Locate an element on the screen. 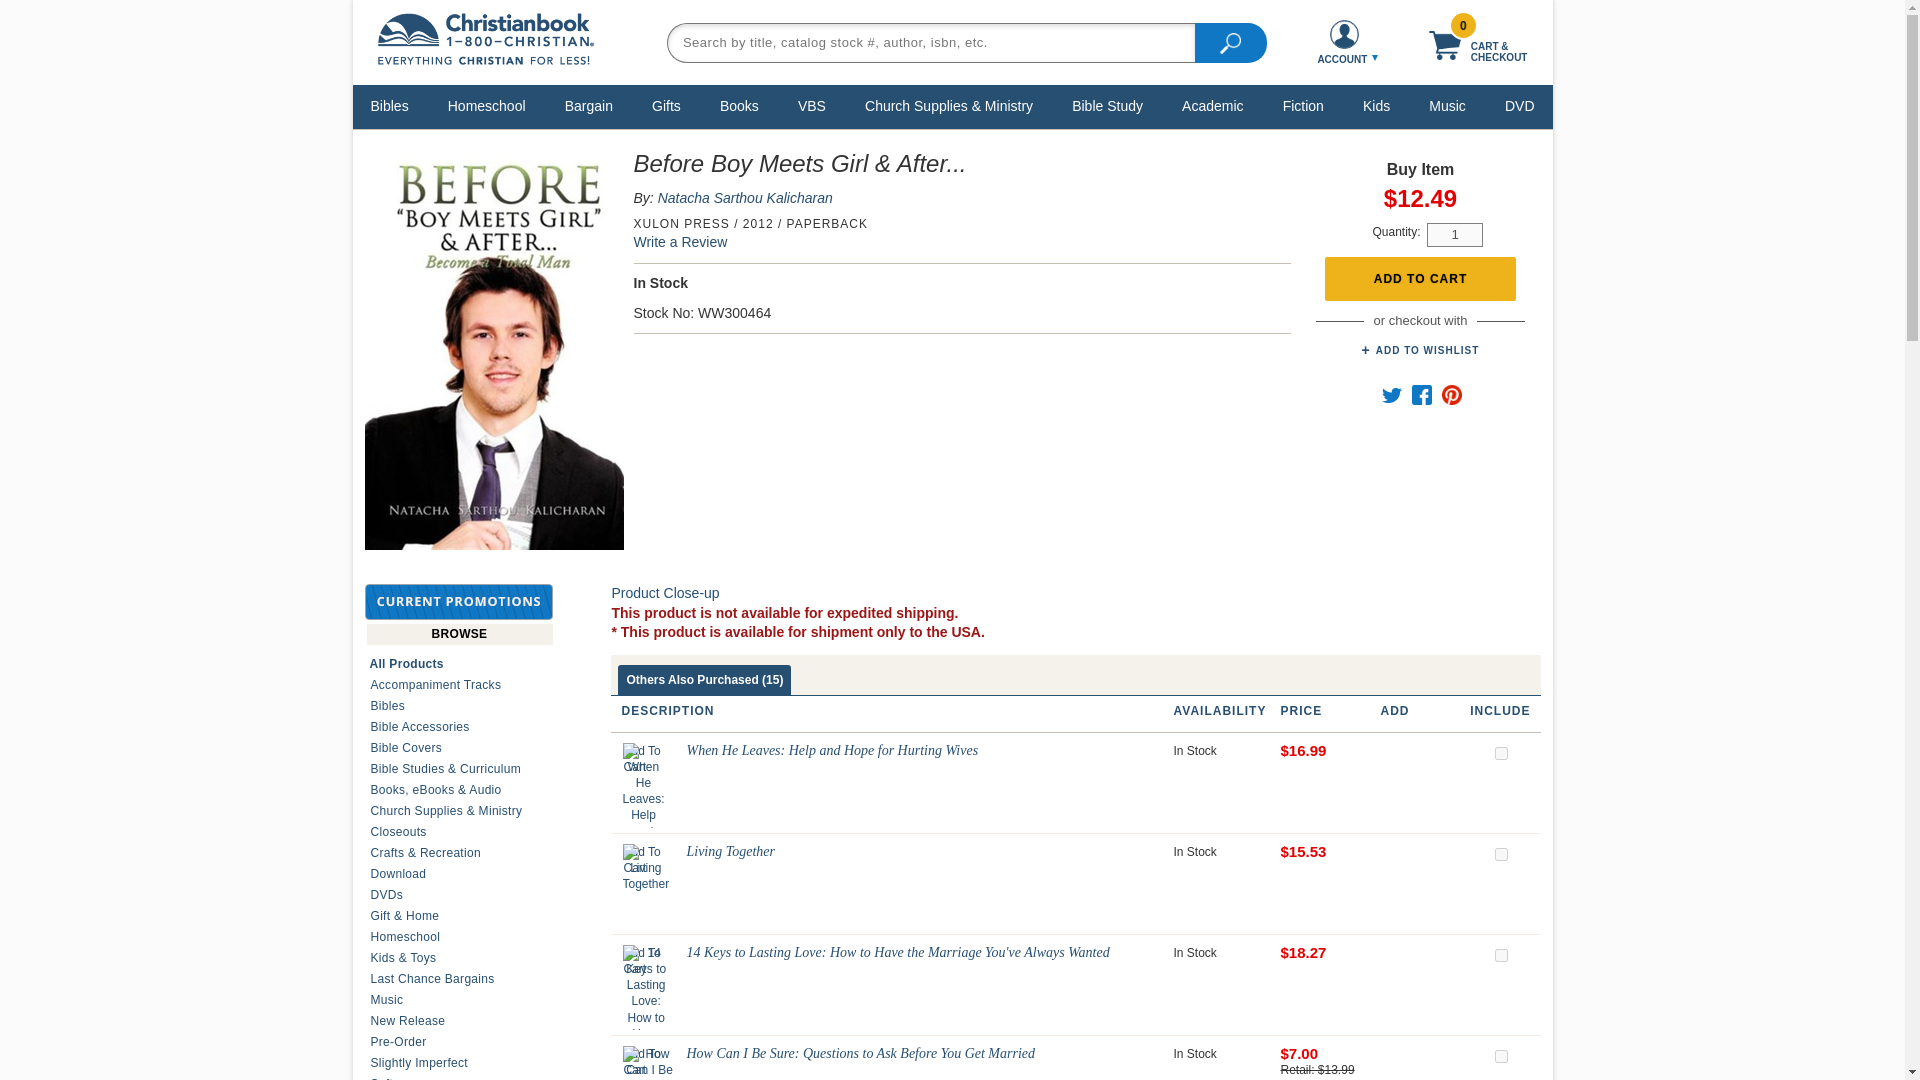  Fiction is located at coordinates (1303, 105).